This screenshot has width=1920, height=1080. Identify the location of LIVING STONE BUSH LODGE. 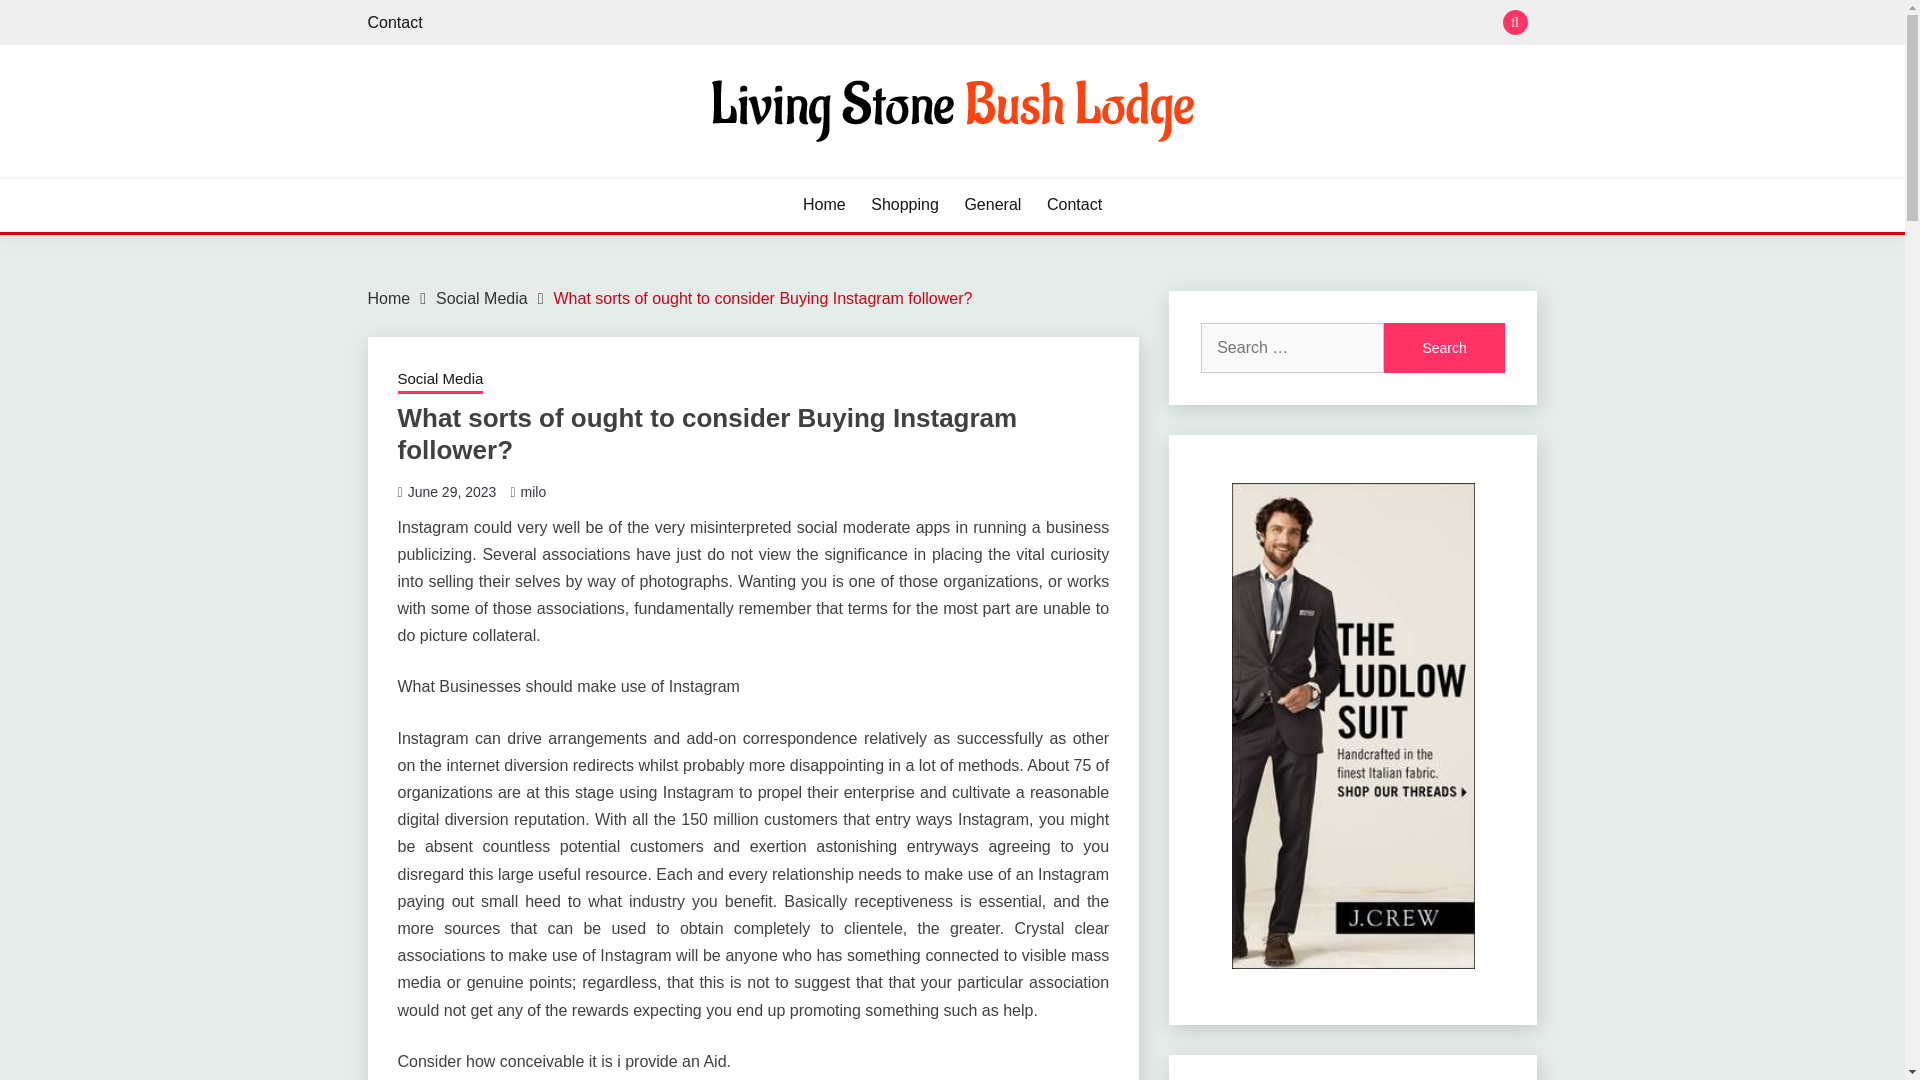
(626, 174).